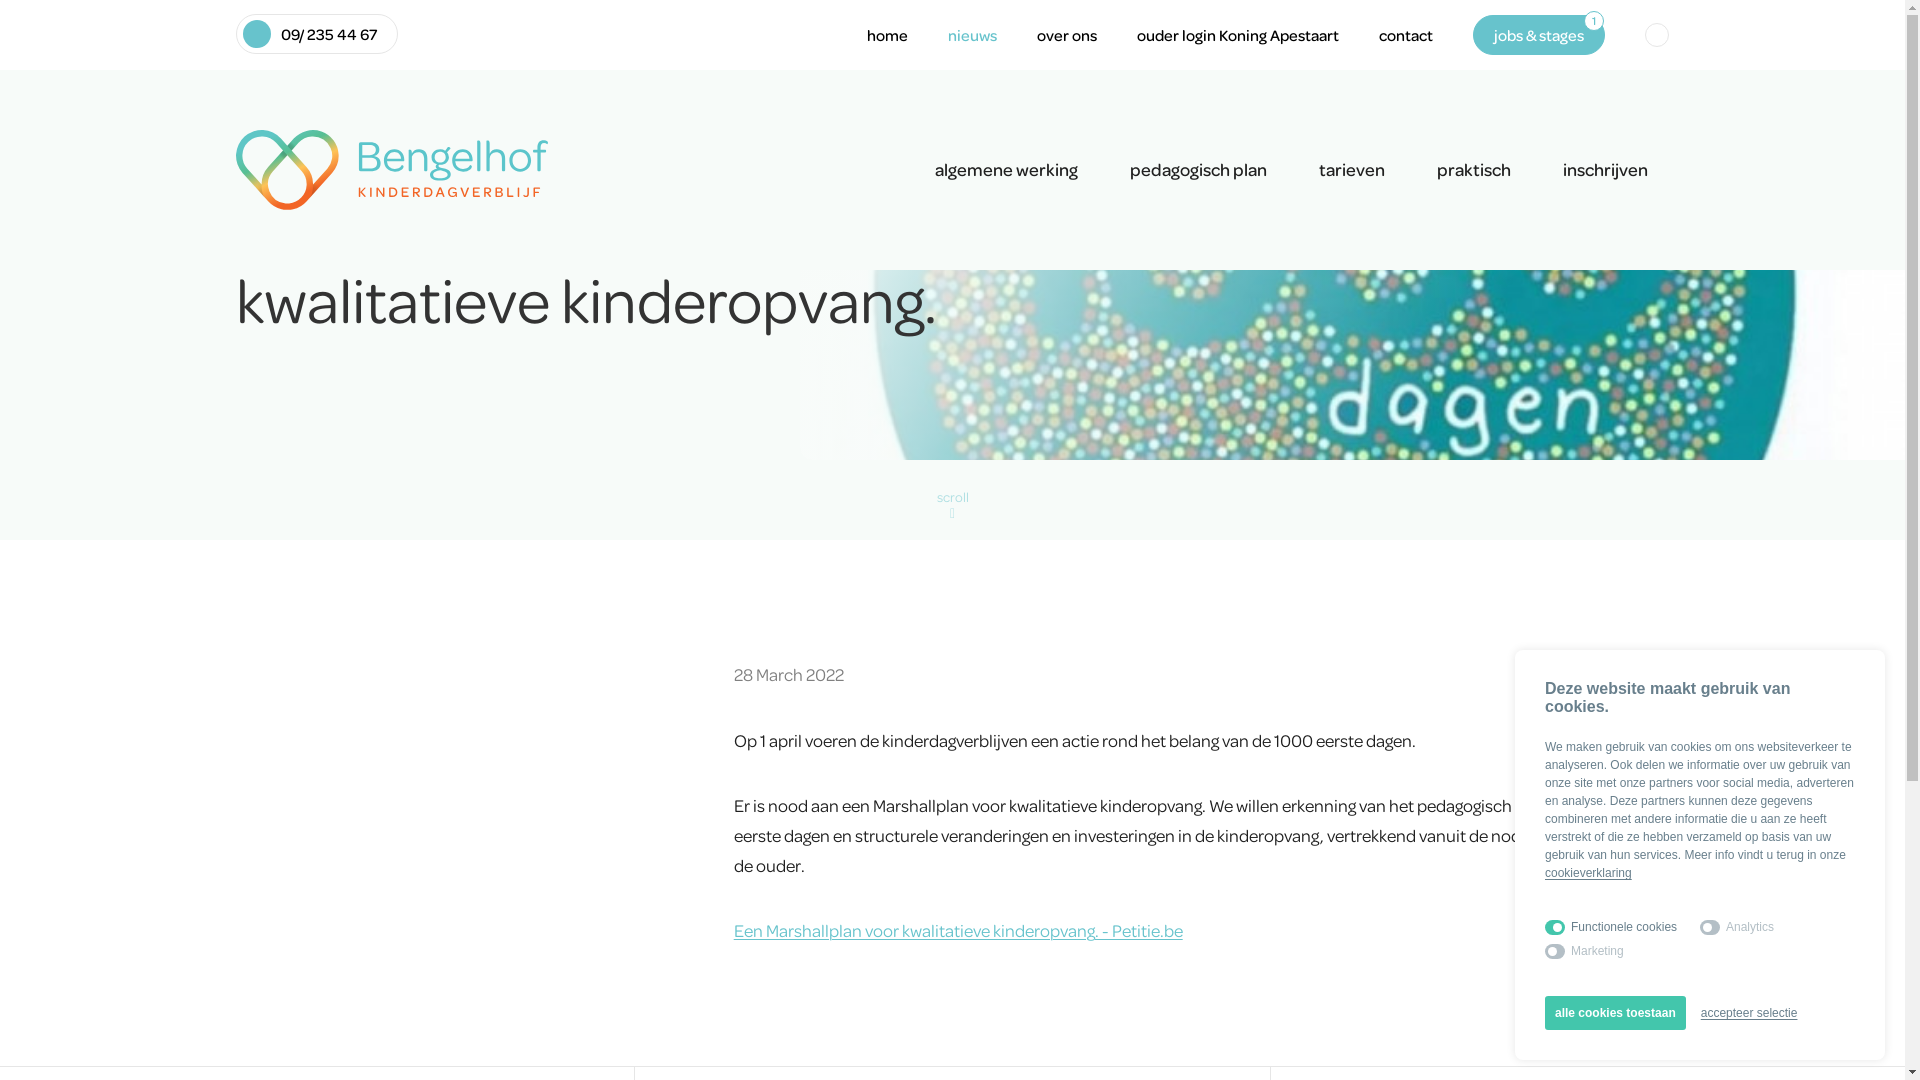 Image resolution: width=1920 pixels, height=1080 pixels. I want to click on nieuws, so click(972, 35).